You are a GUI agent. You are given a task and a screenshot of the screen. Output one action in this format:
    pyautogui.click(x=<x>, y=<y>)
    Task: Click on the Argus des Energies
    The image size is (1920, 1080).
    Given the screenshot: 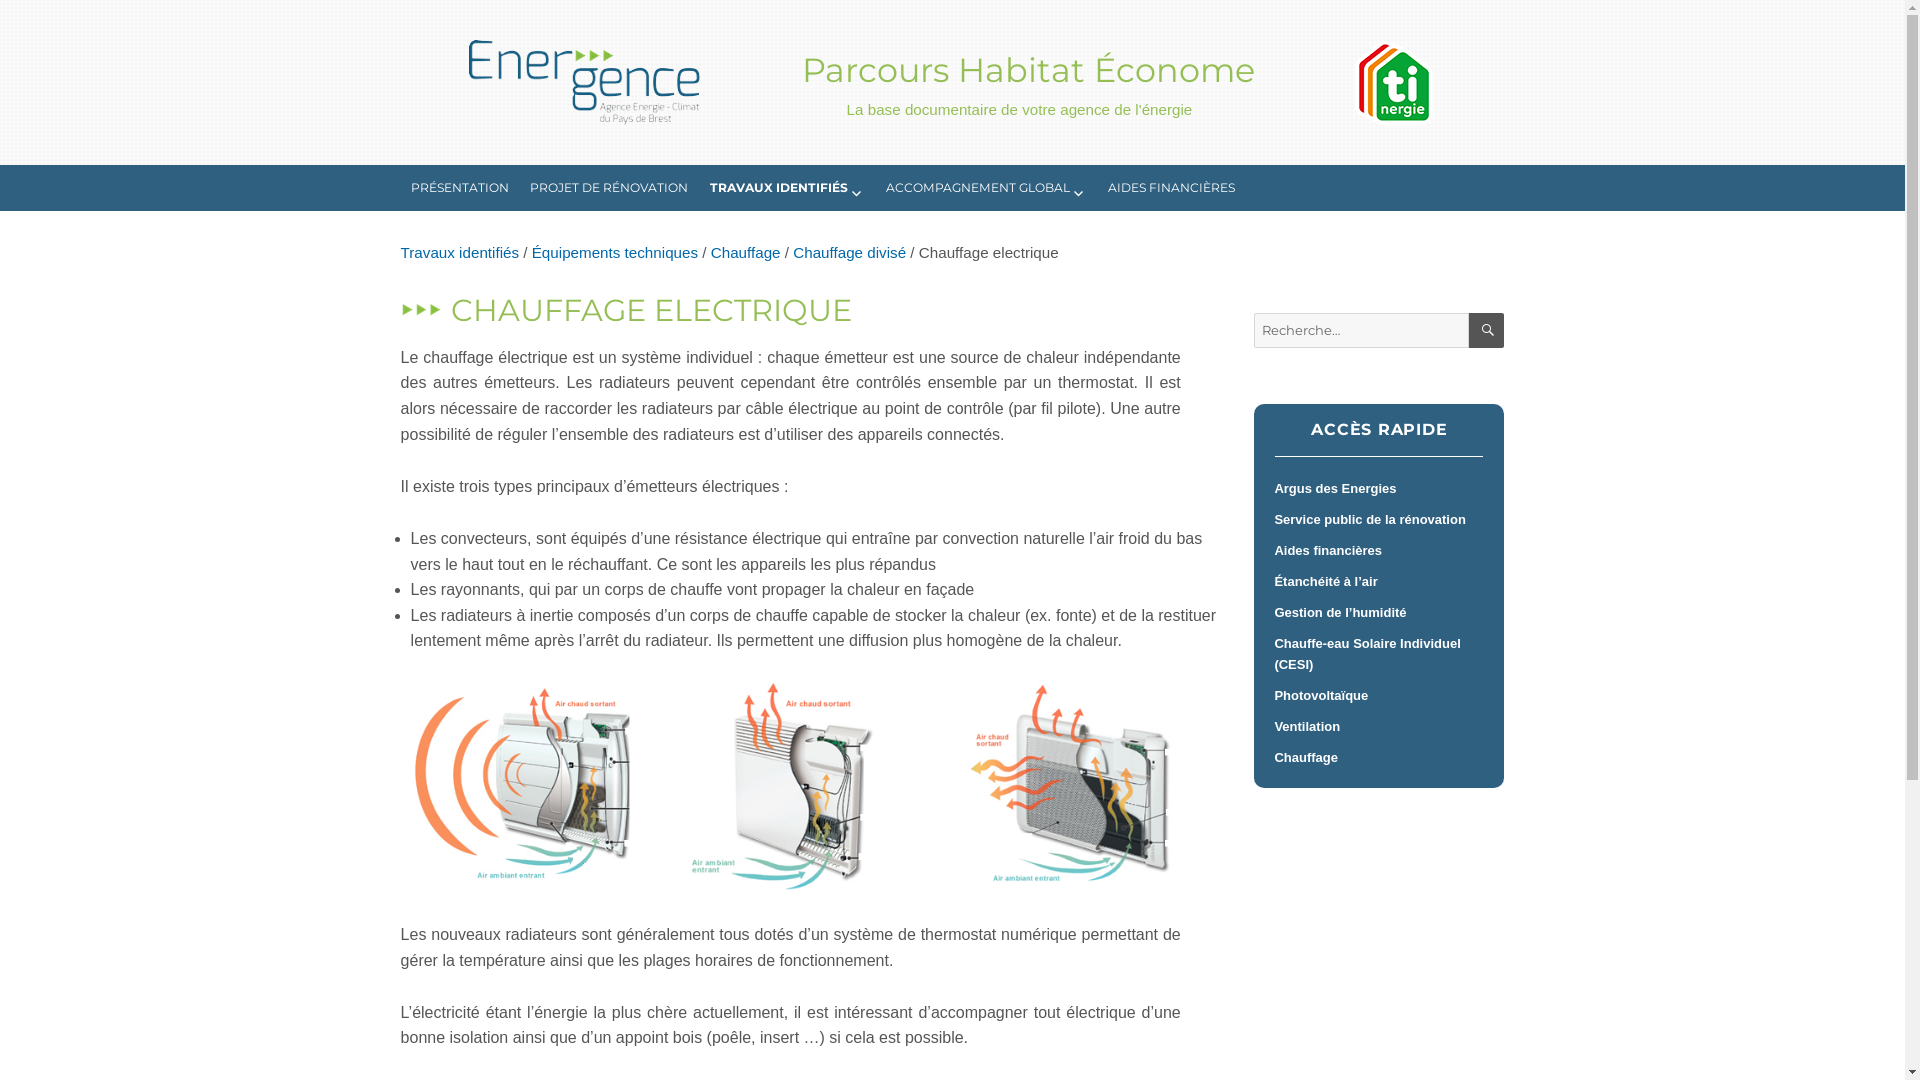 What is the action you would take?
    pyautogui.click(x=1379, y=488)
    